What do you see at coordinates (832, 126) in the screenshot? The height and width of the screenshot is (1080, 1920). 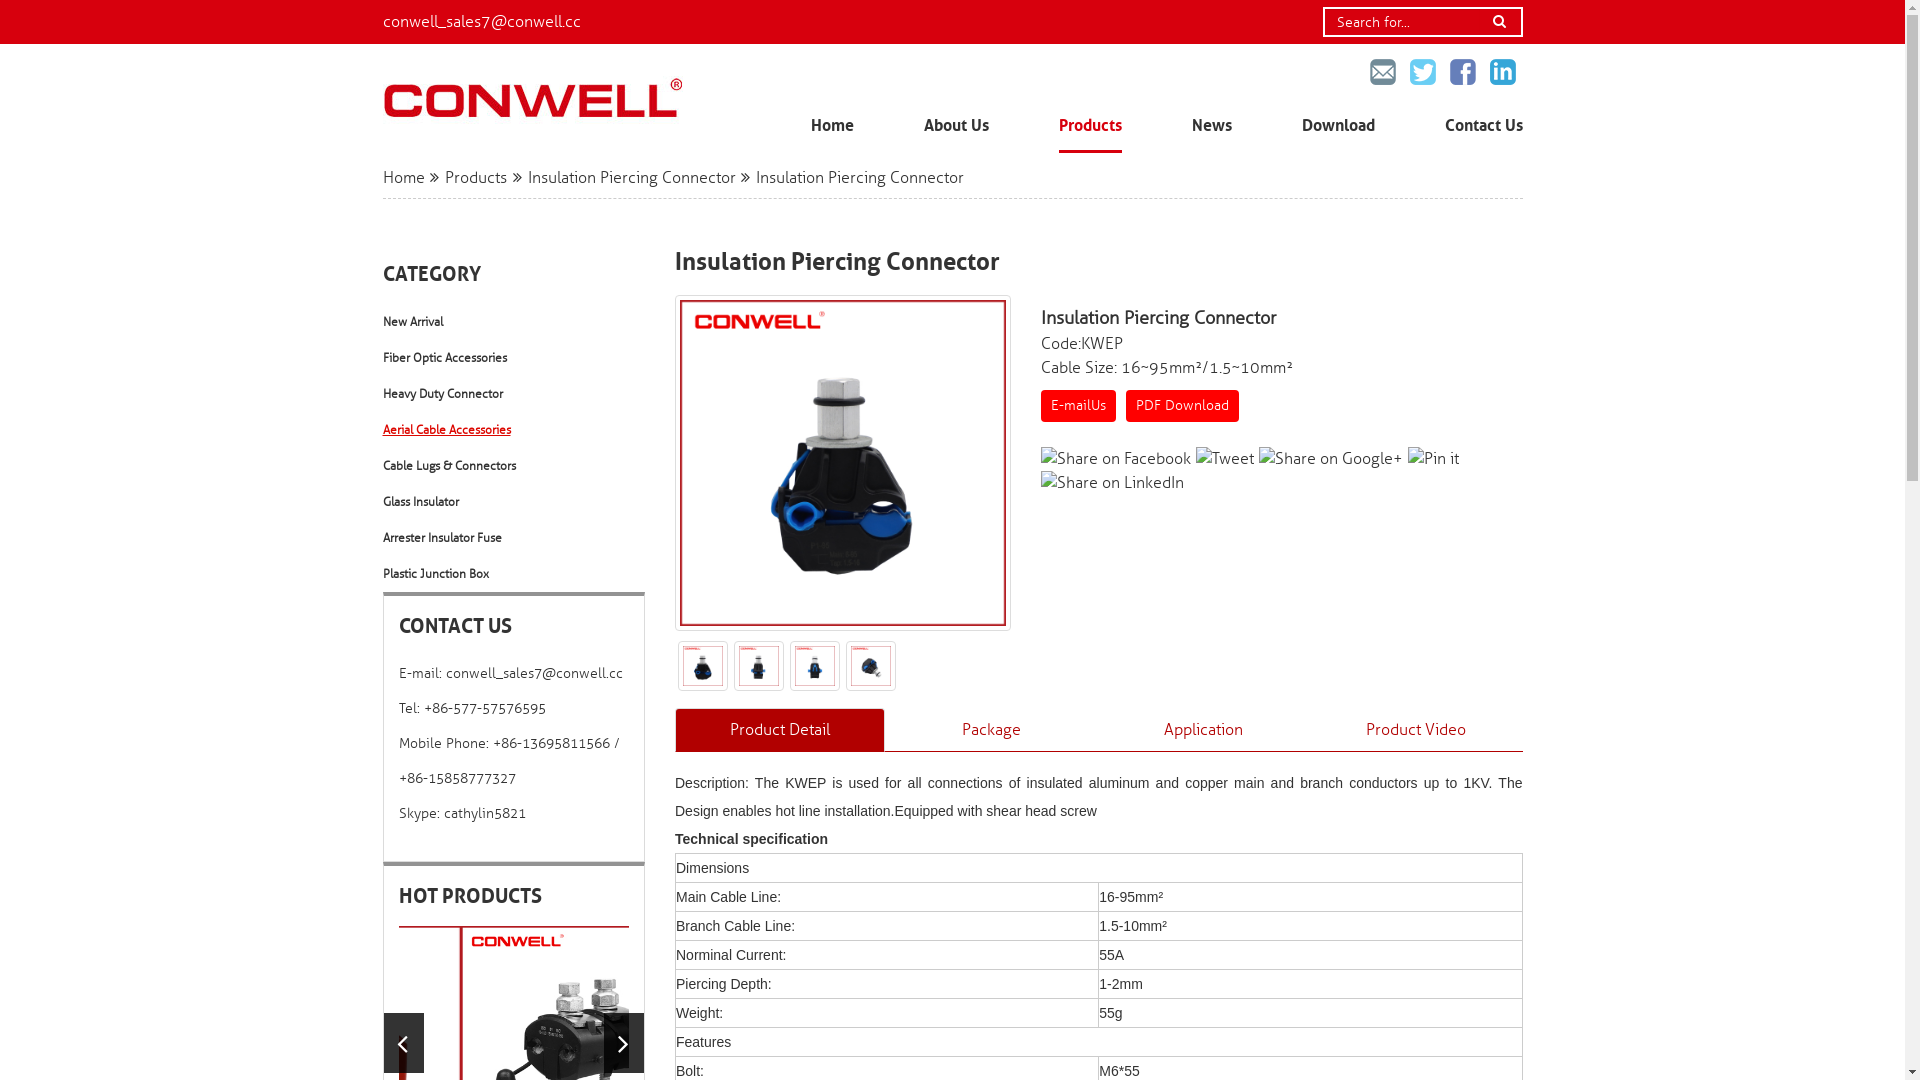 I see `Home` at bounding box center [832, 126].